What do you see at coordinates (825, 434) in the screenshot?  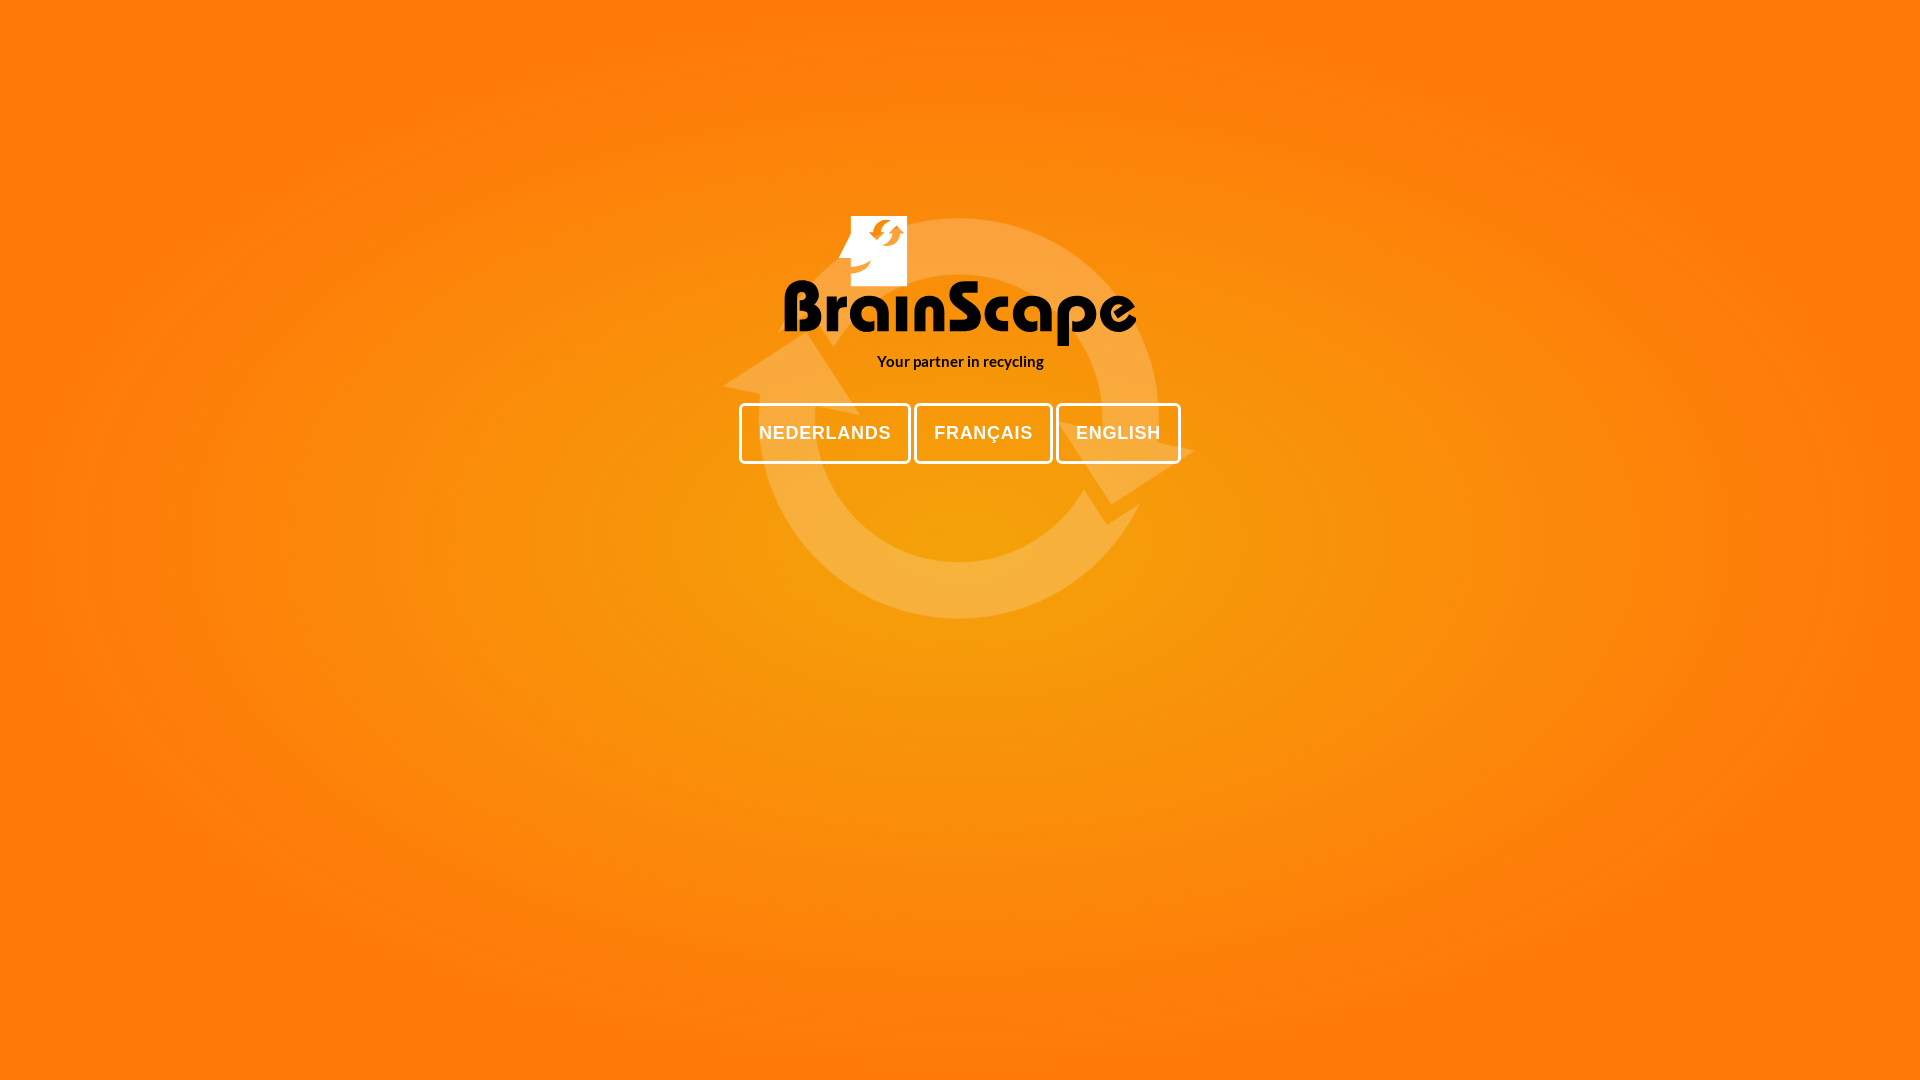 I see `NEDERLANDS` at bounding box center [825, 434].